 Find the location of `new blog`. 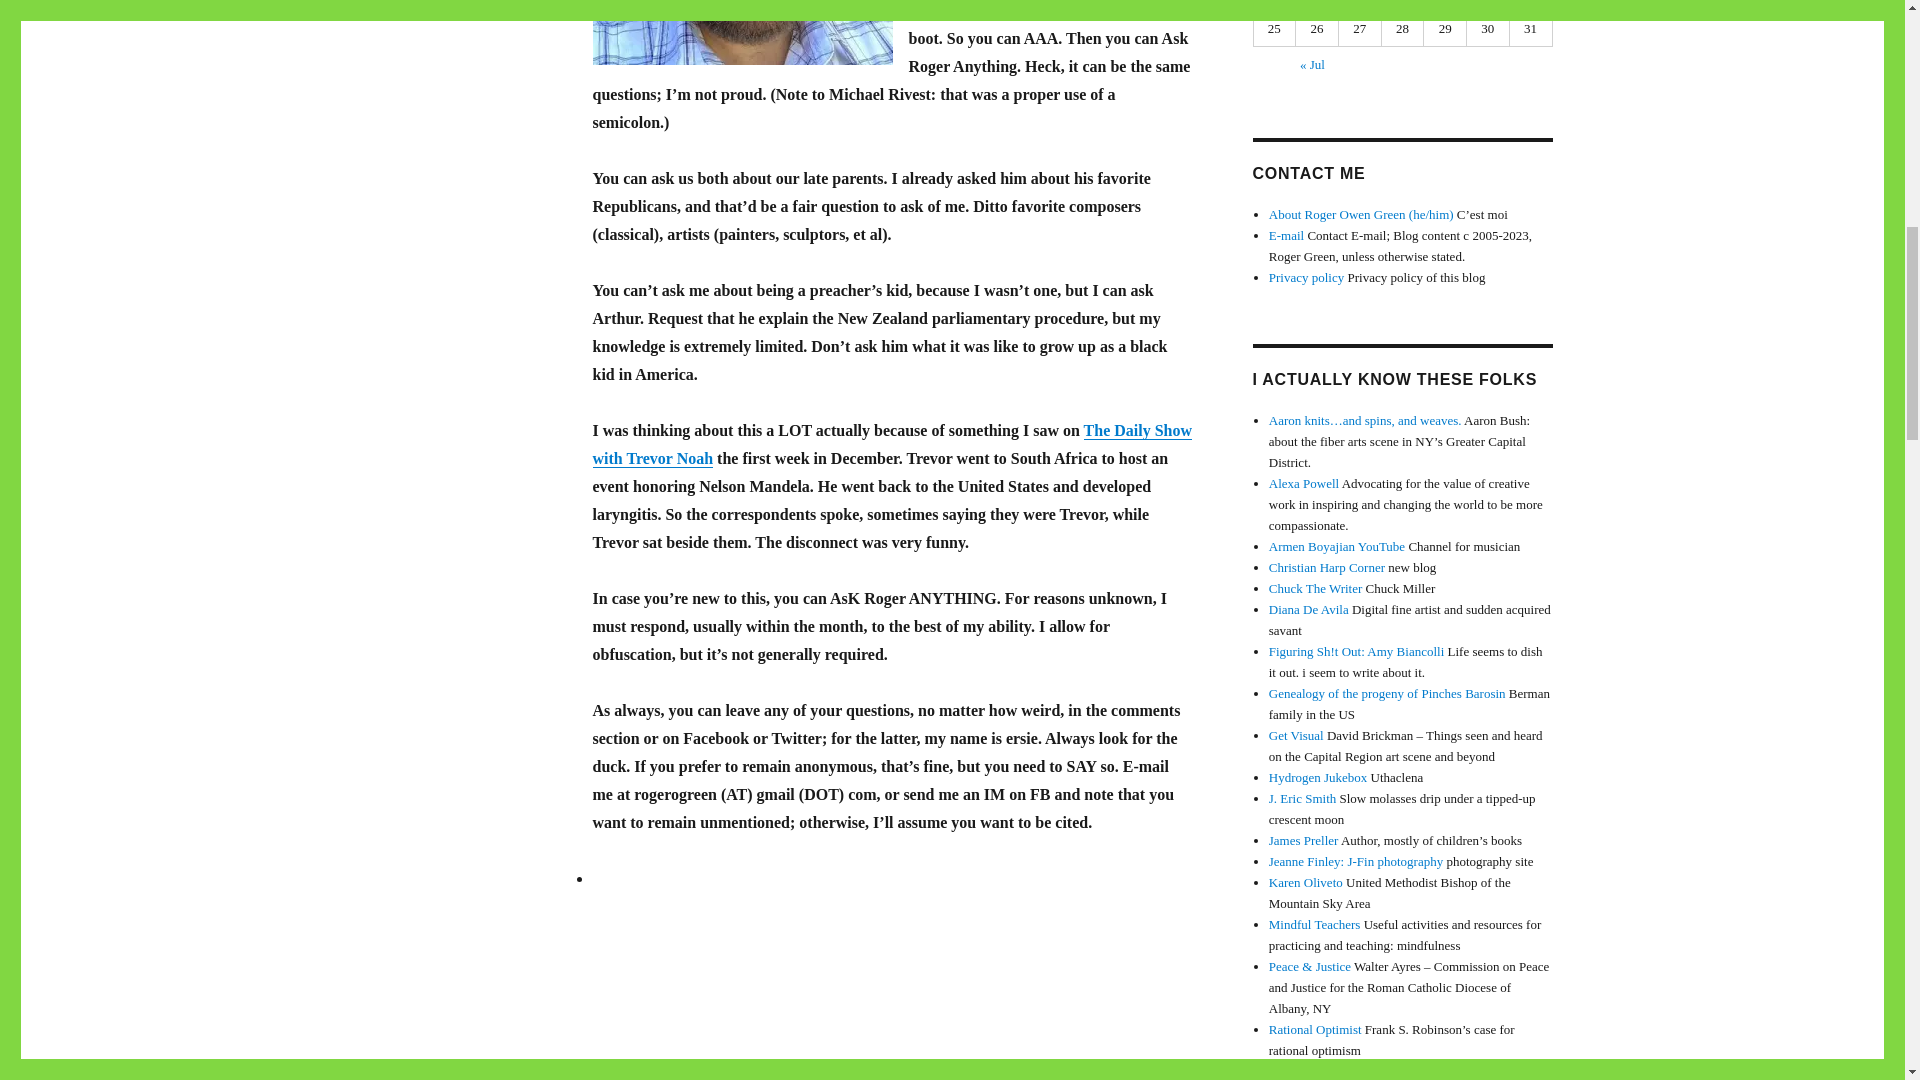

new blog is located at coordinates (1326, 567).